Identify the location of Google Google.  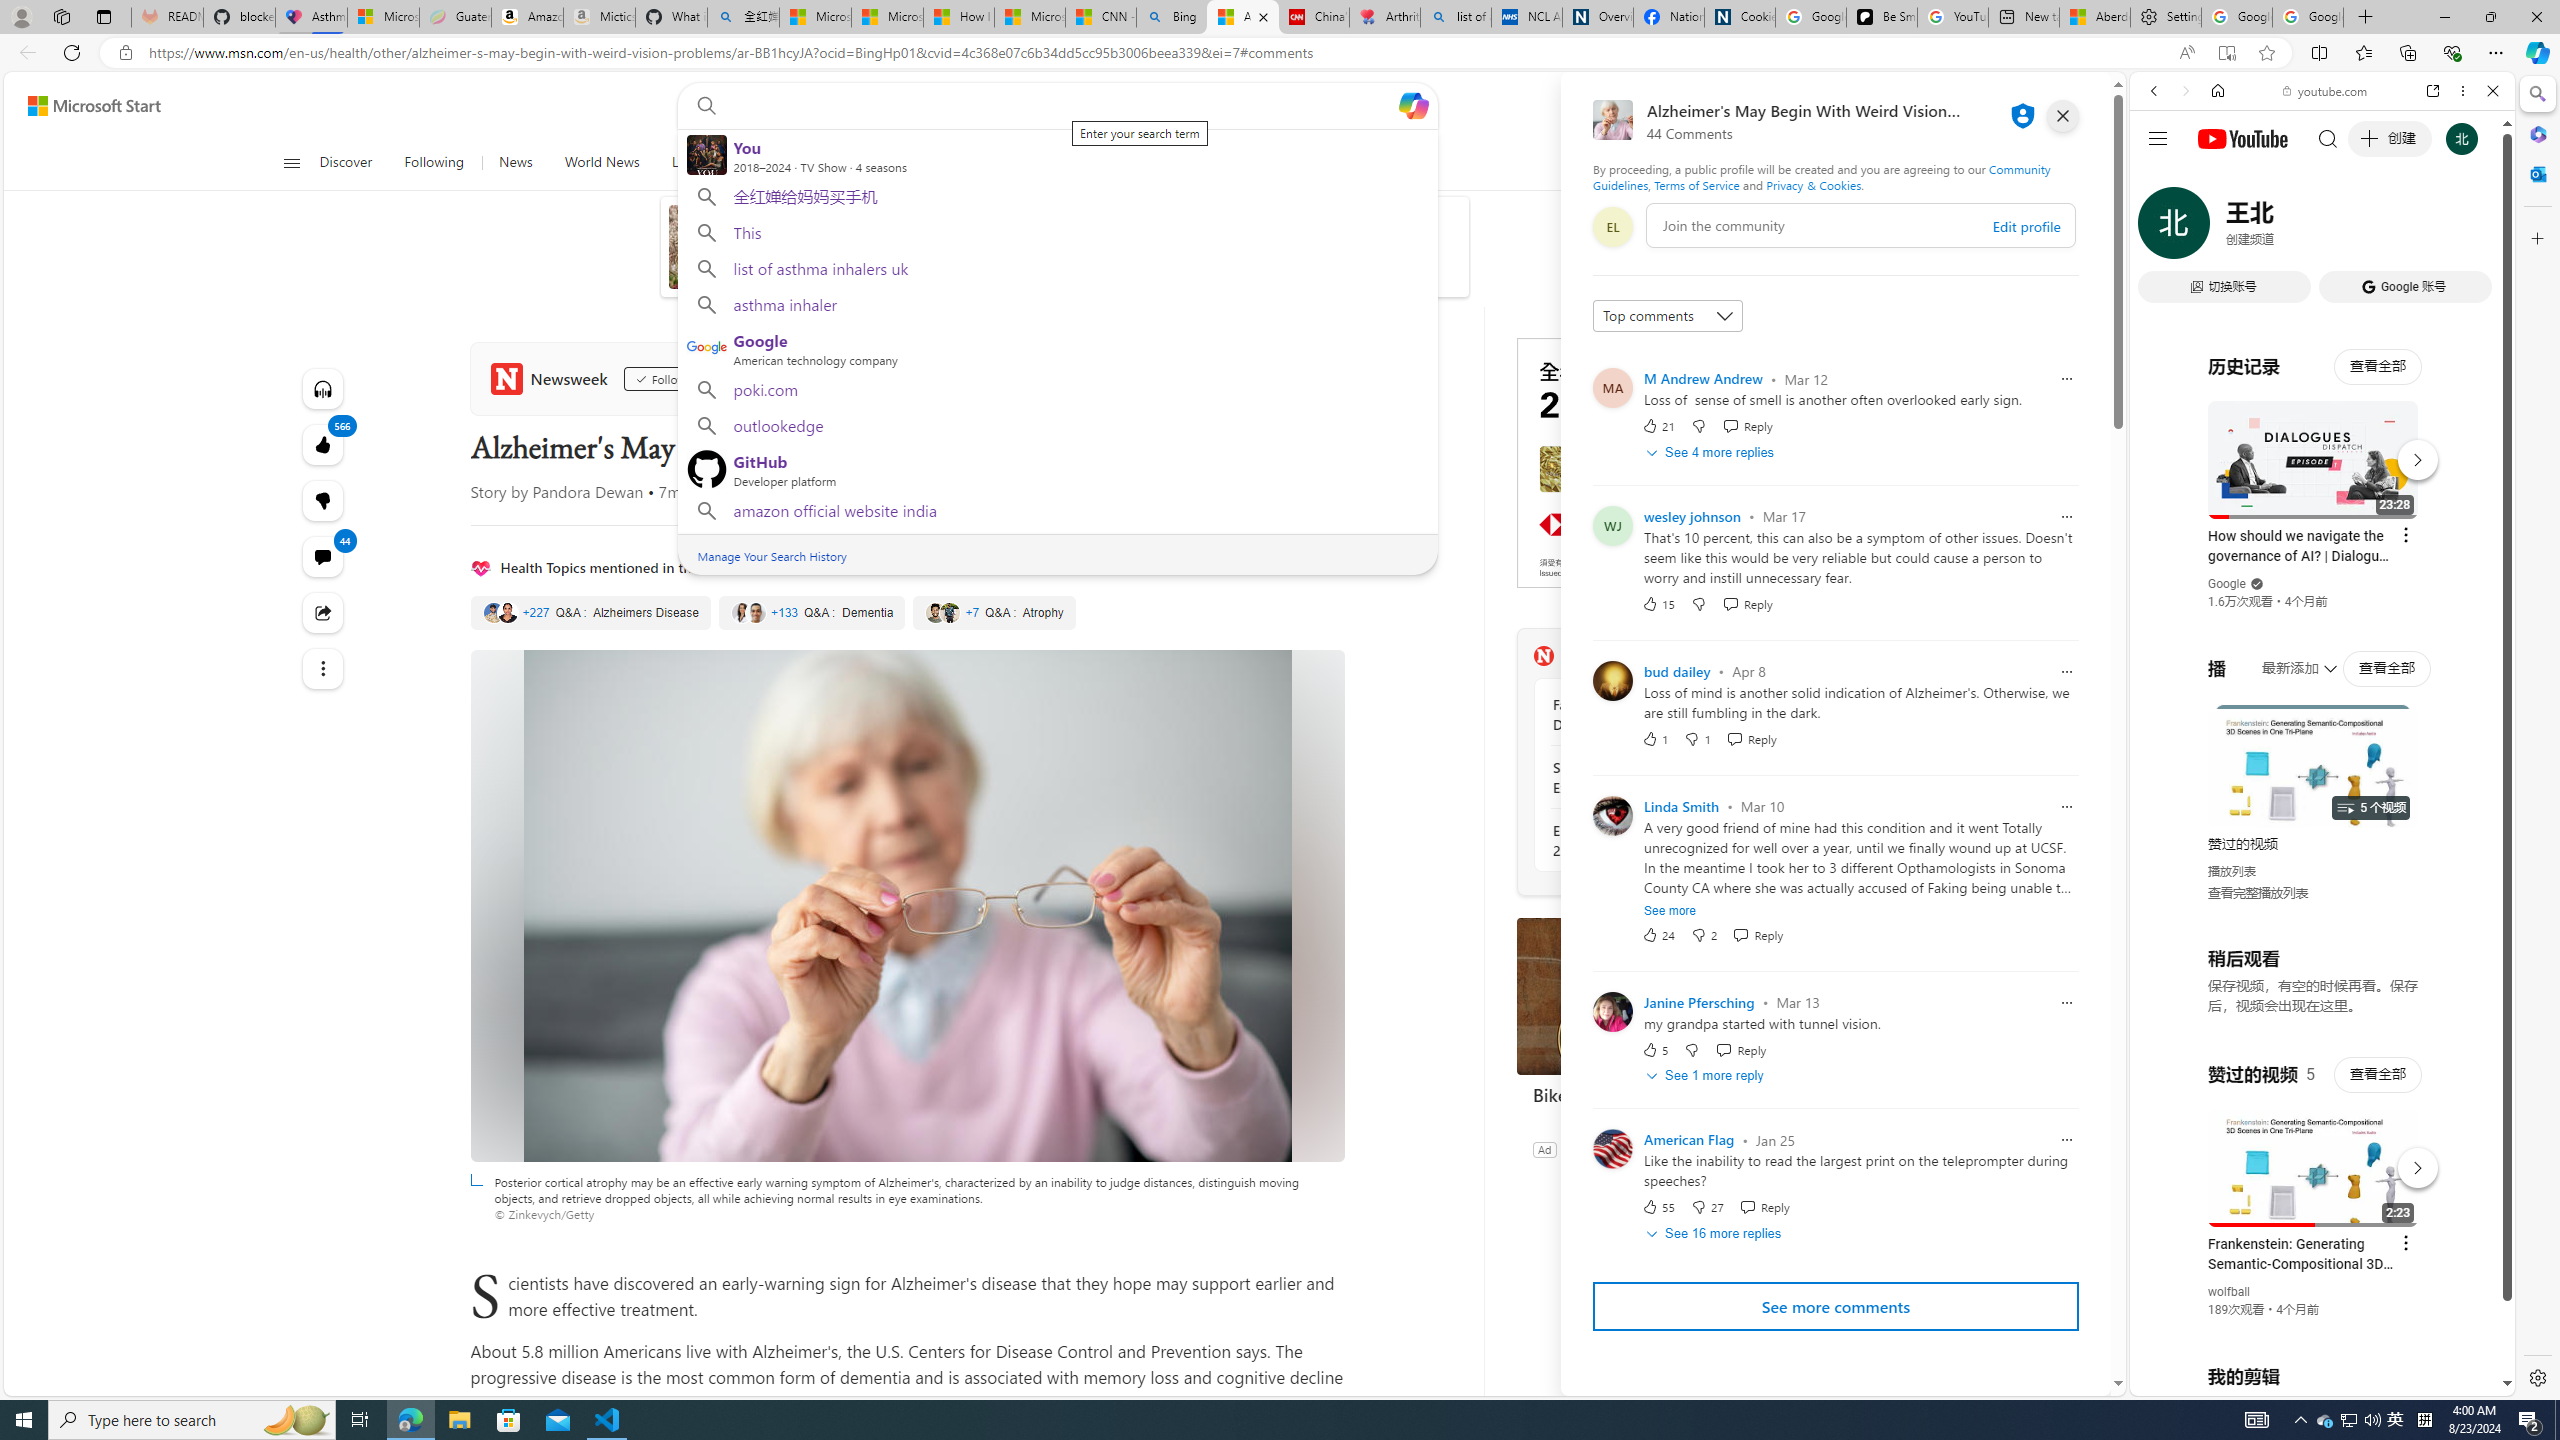
(1056, 346).